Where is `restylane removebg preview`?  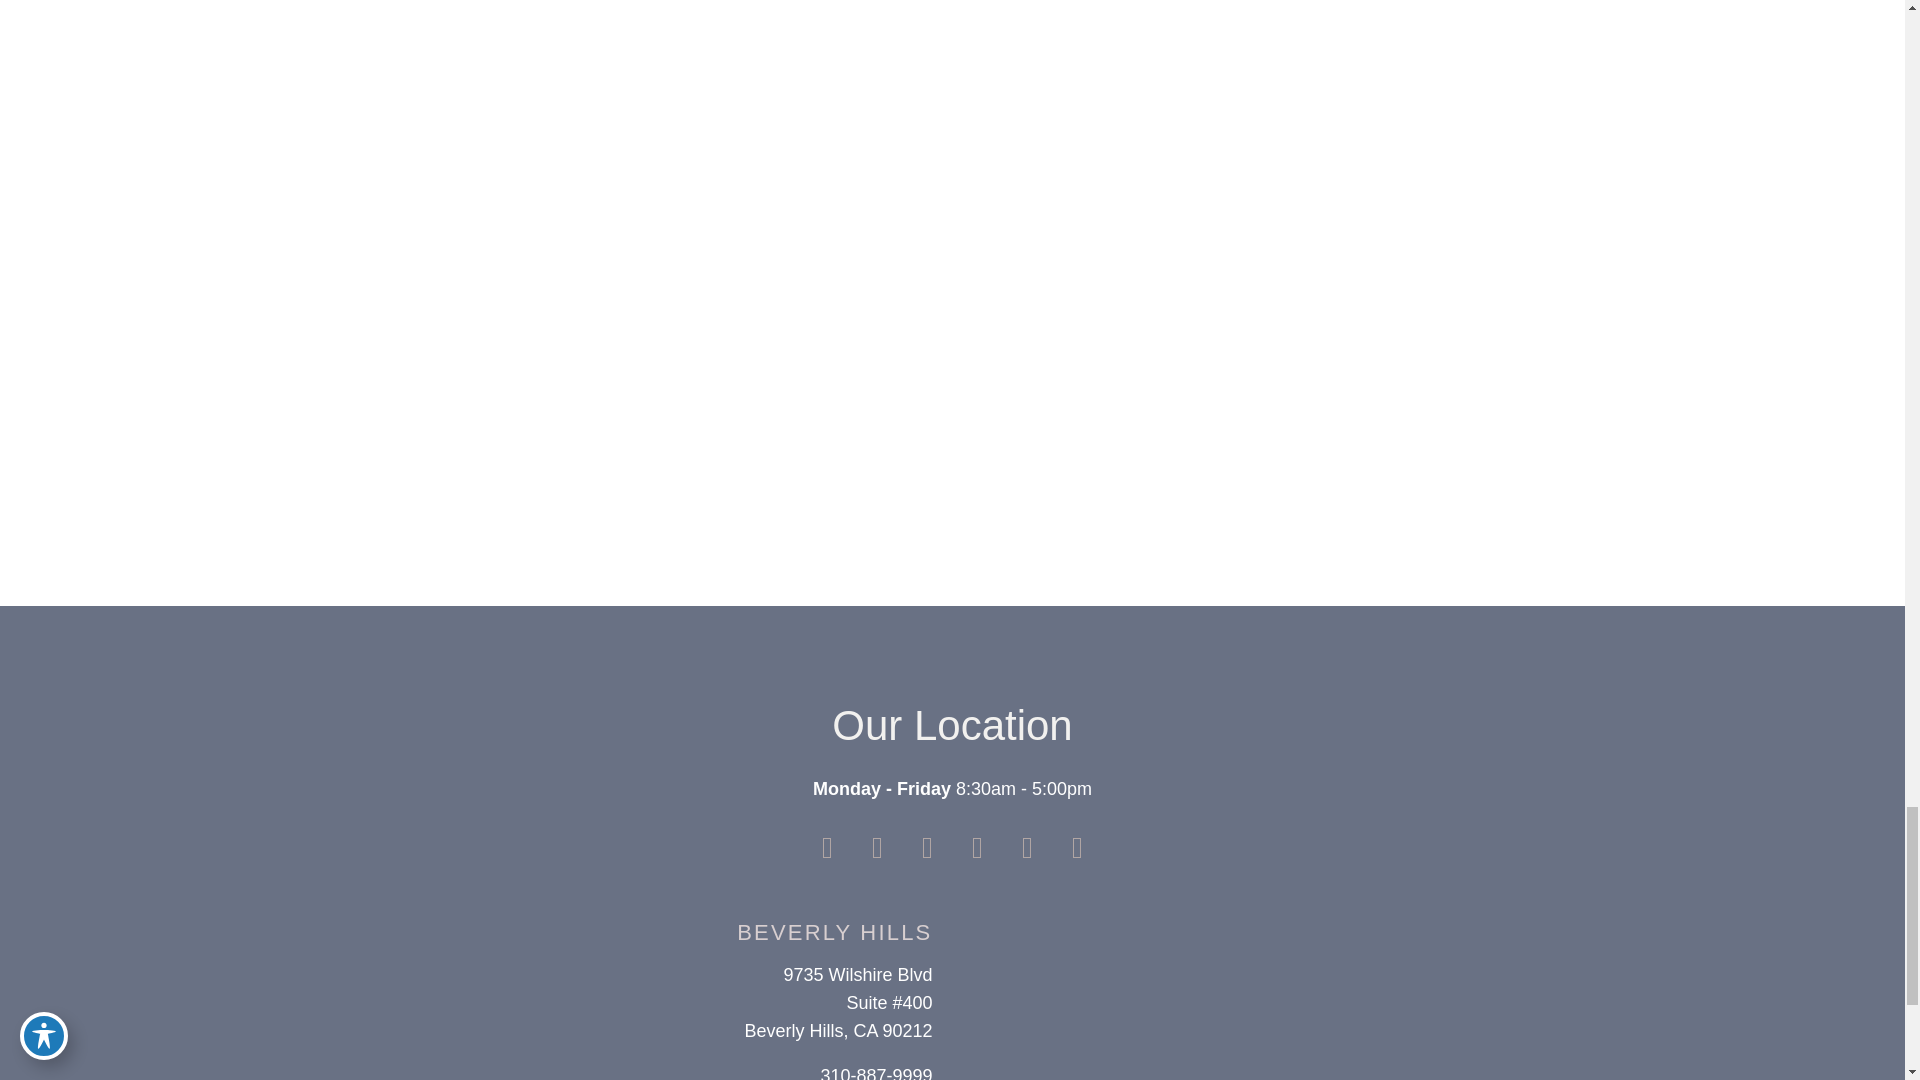 restylane removebg preview is located at coordinates (474, 464).